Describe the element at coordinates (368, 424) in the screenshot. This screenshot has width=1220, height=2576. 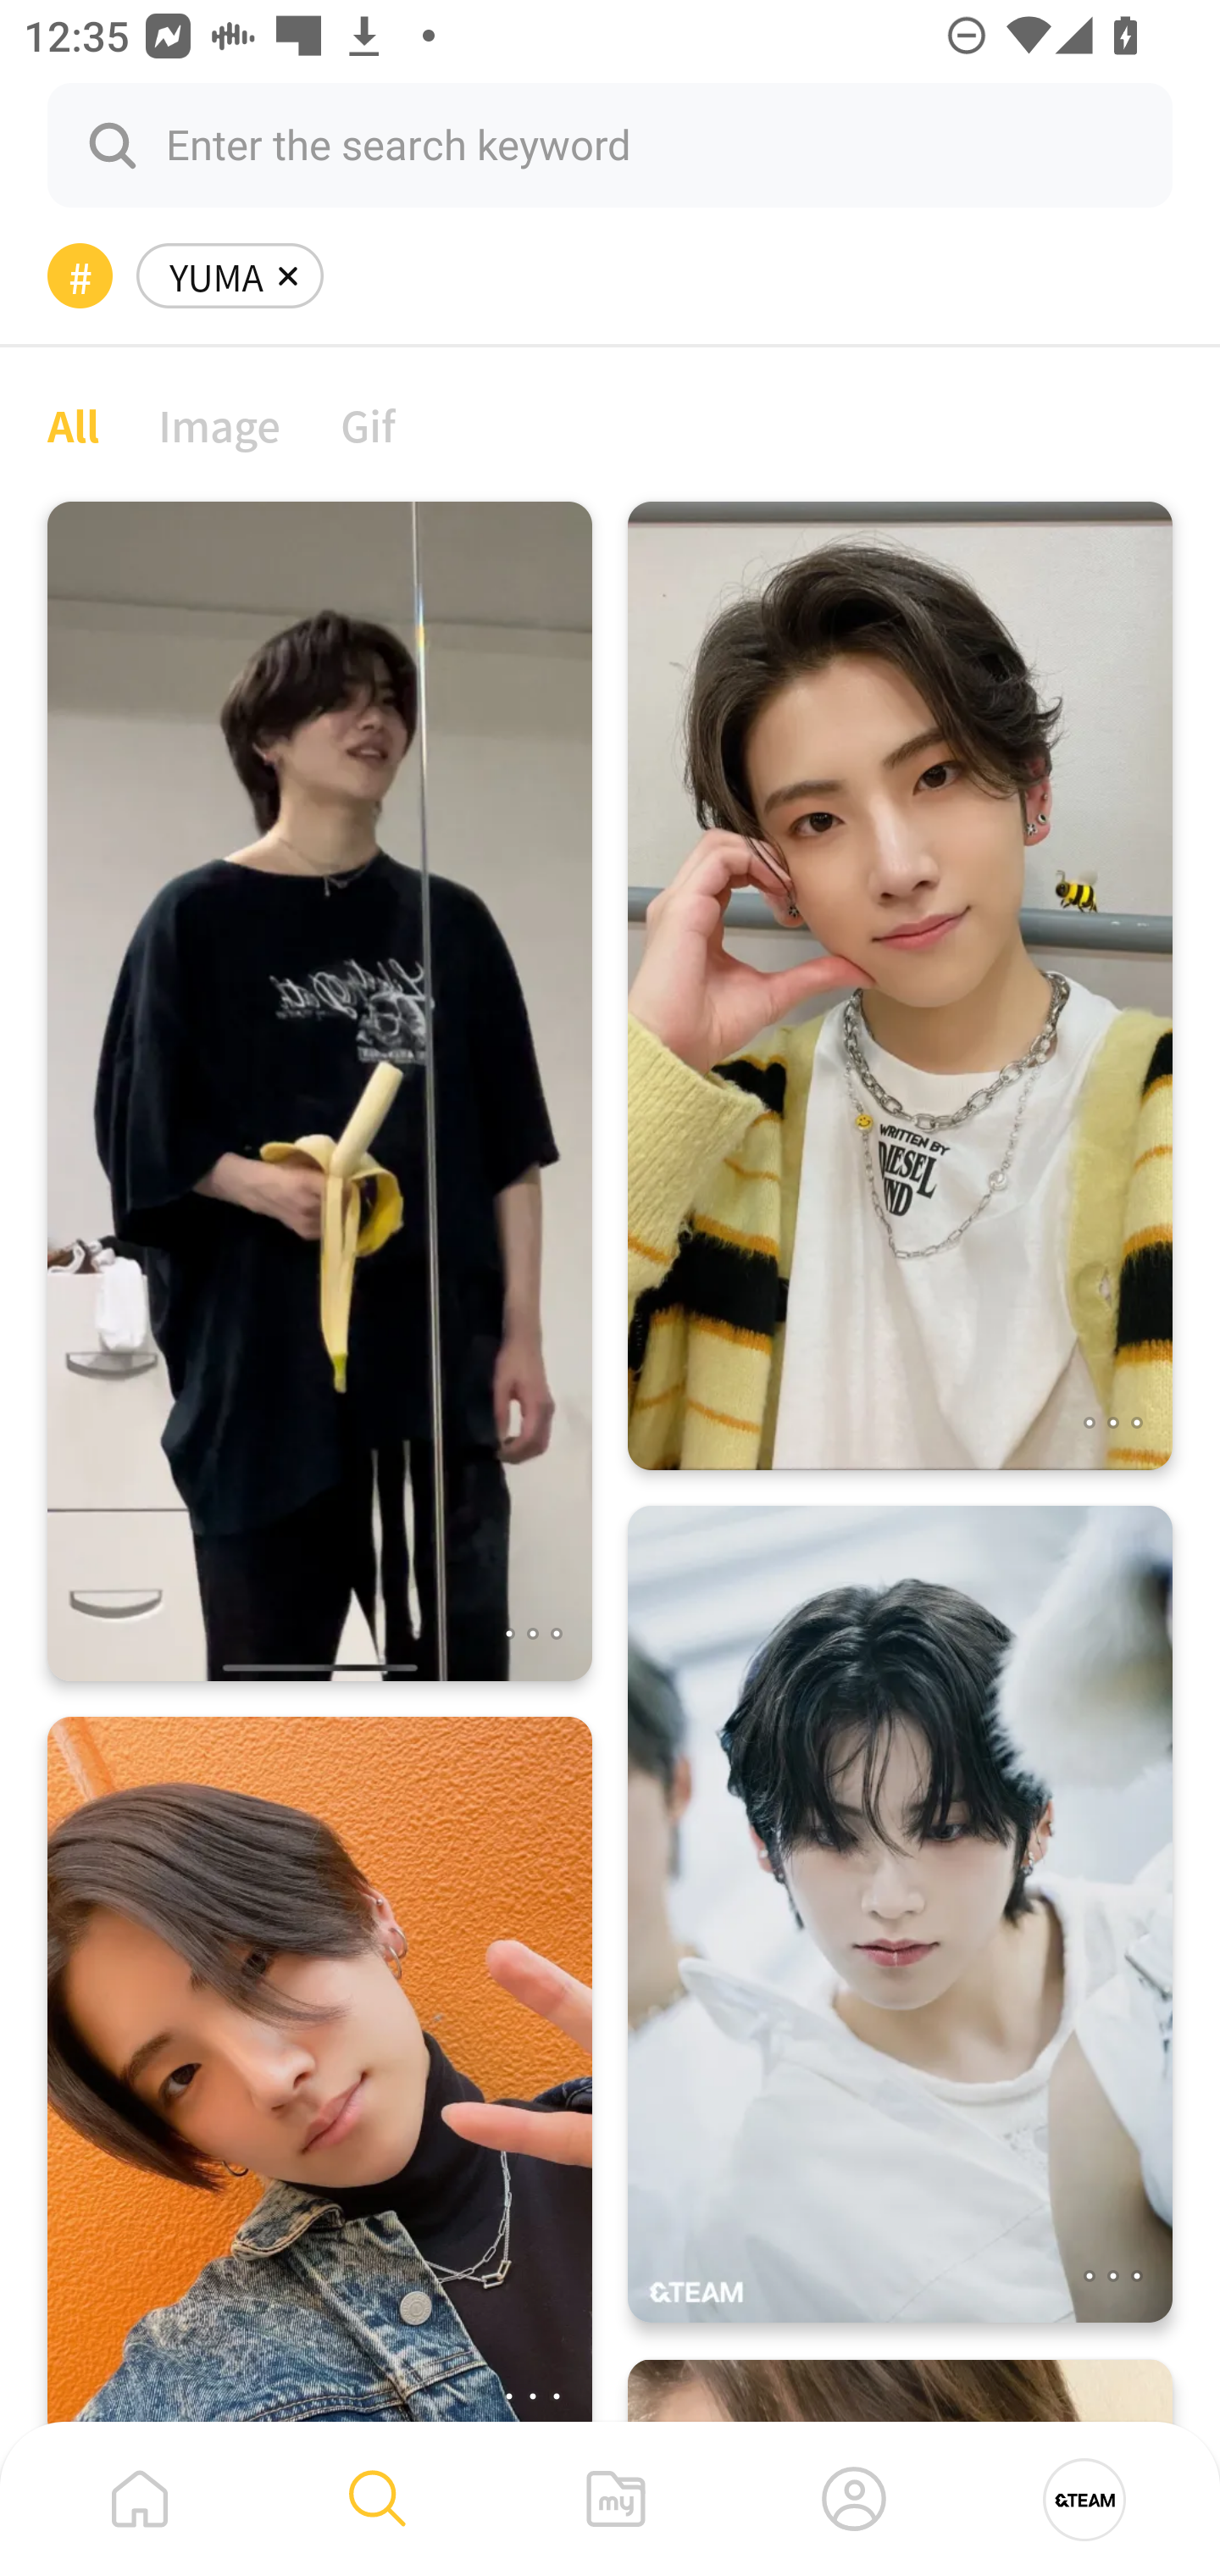
I see `Gif` at that location.